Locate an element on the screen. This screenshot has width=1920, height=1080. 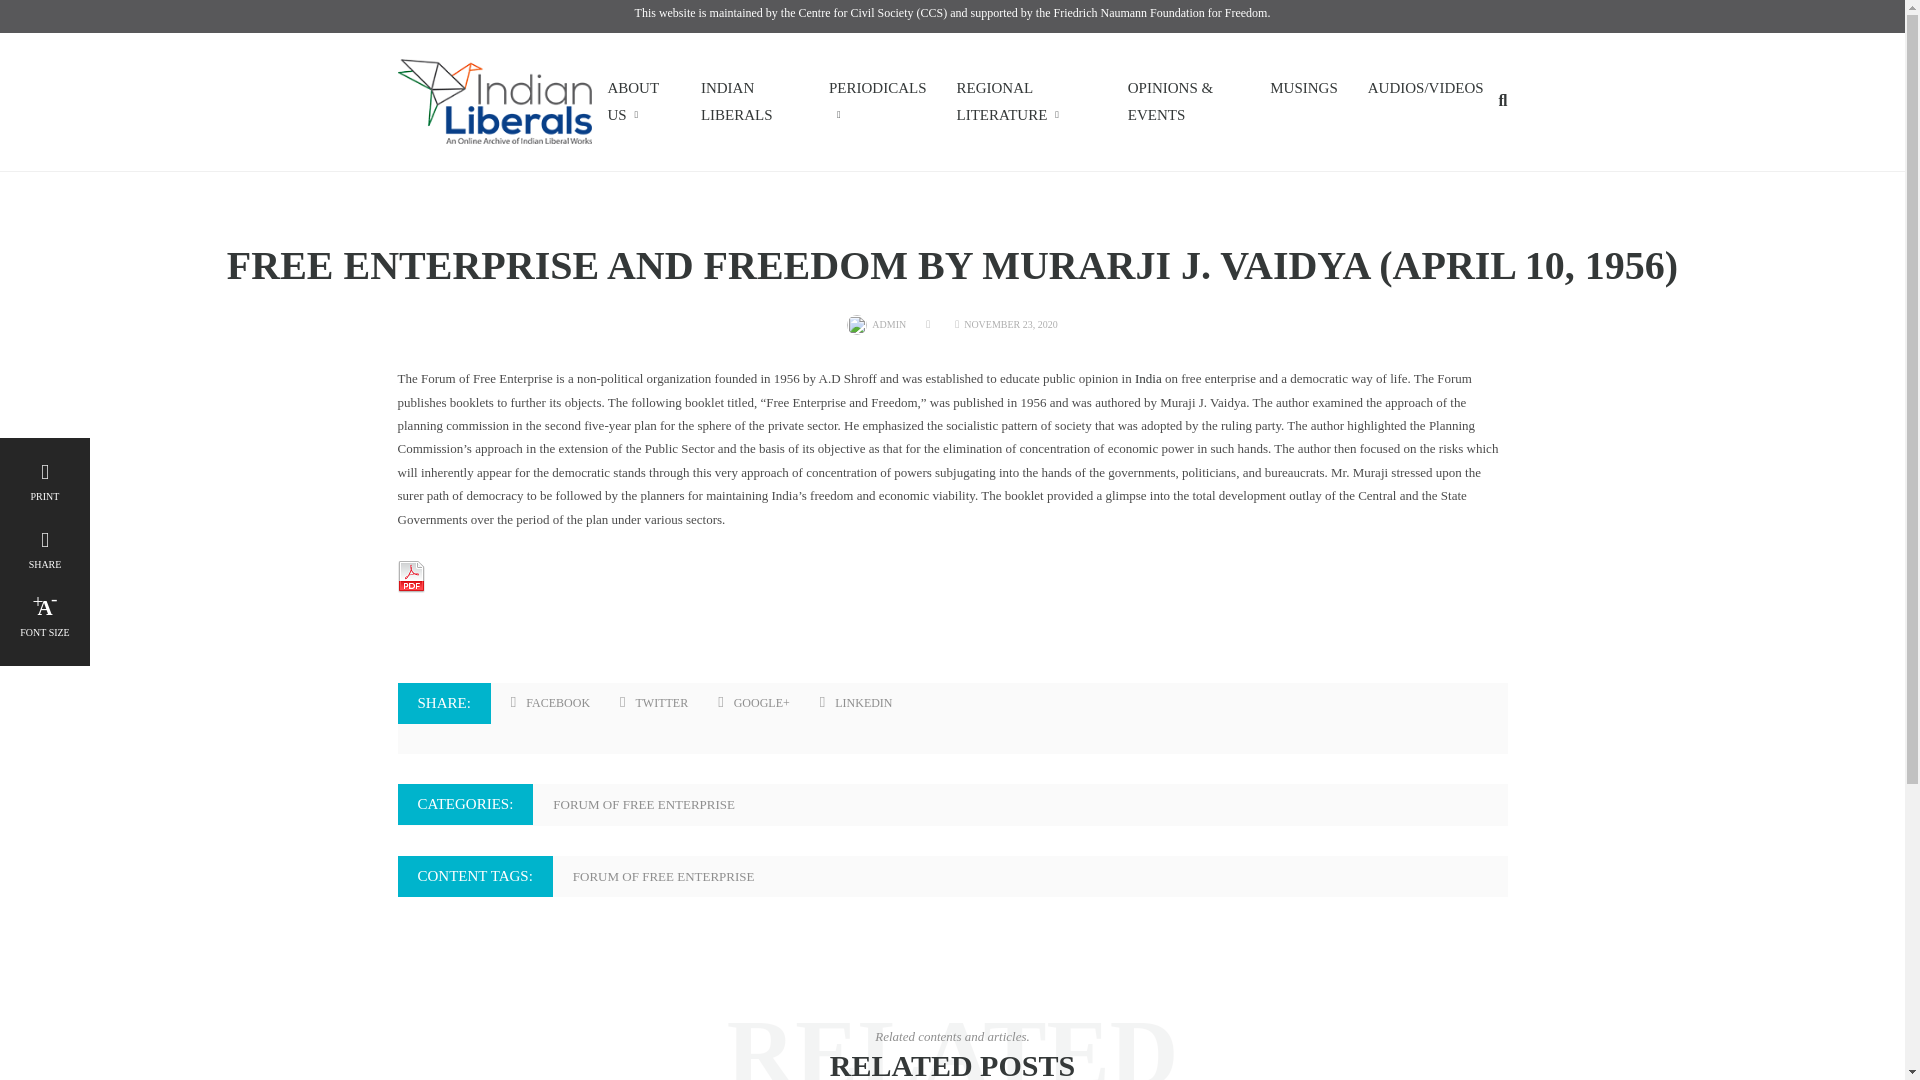
Share toLinkedin is located at coordinates (856, 704).